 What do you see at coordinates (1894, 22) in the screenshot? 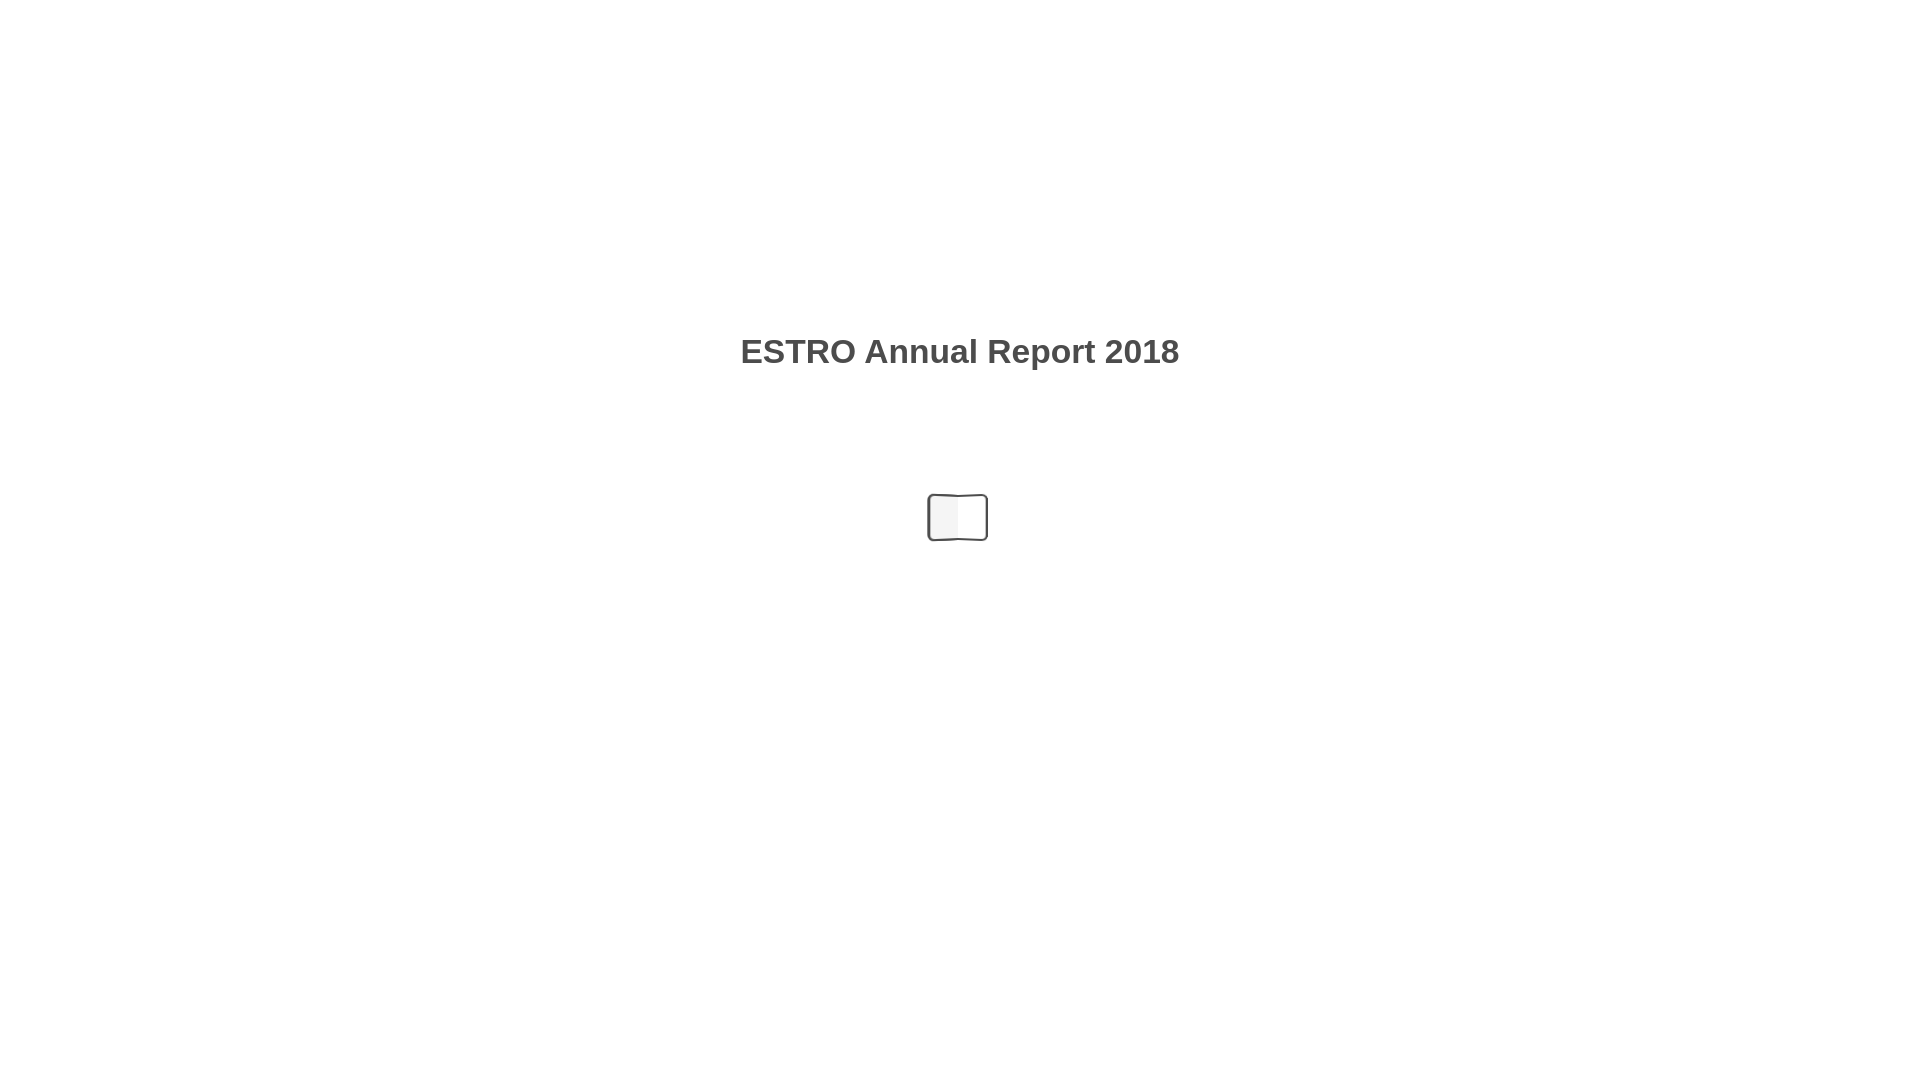
I see `Search` at bounding box center [1894, 22].